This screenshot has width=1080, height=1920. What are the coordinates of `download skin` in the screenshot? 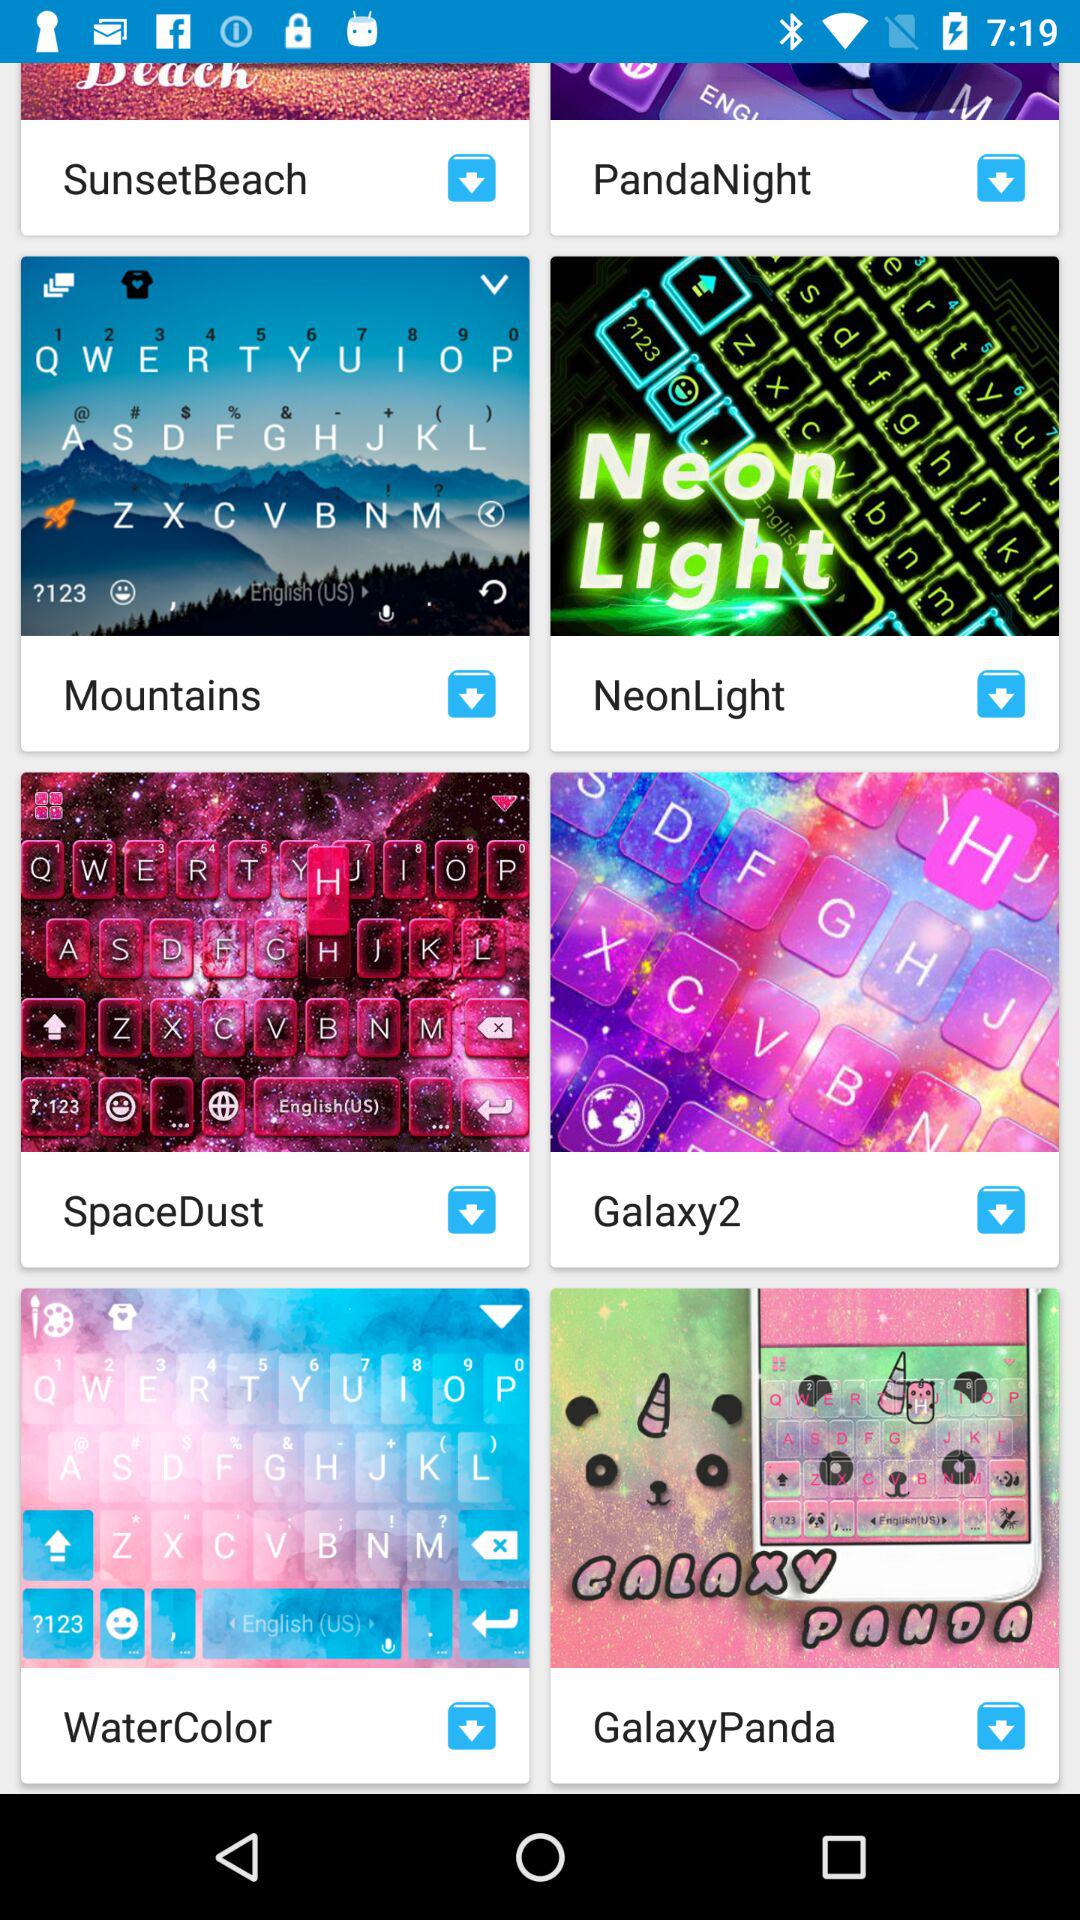 It's located at (1001, 694).